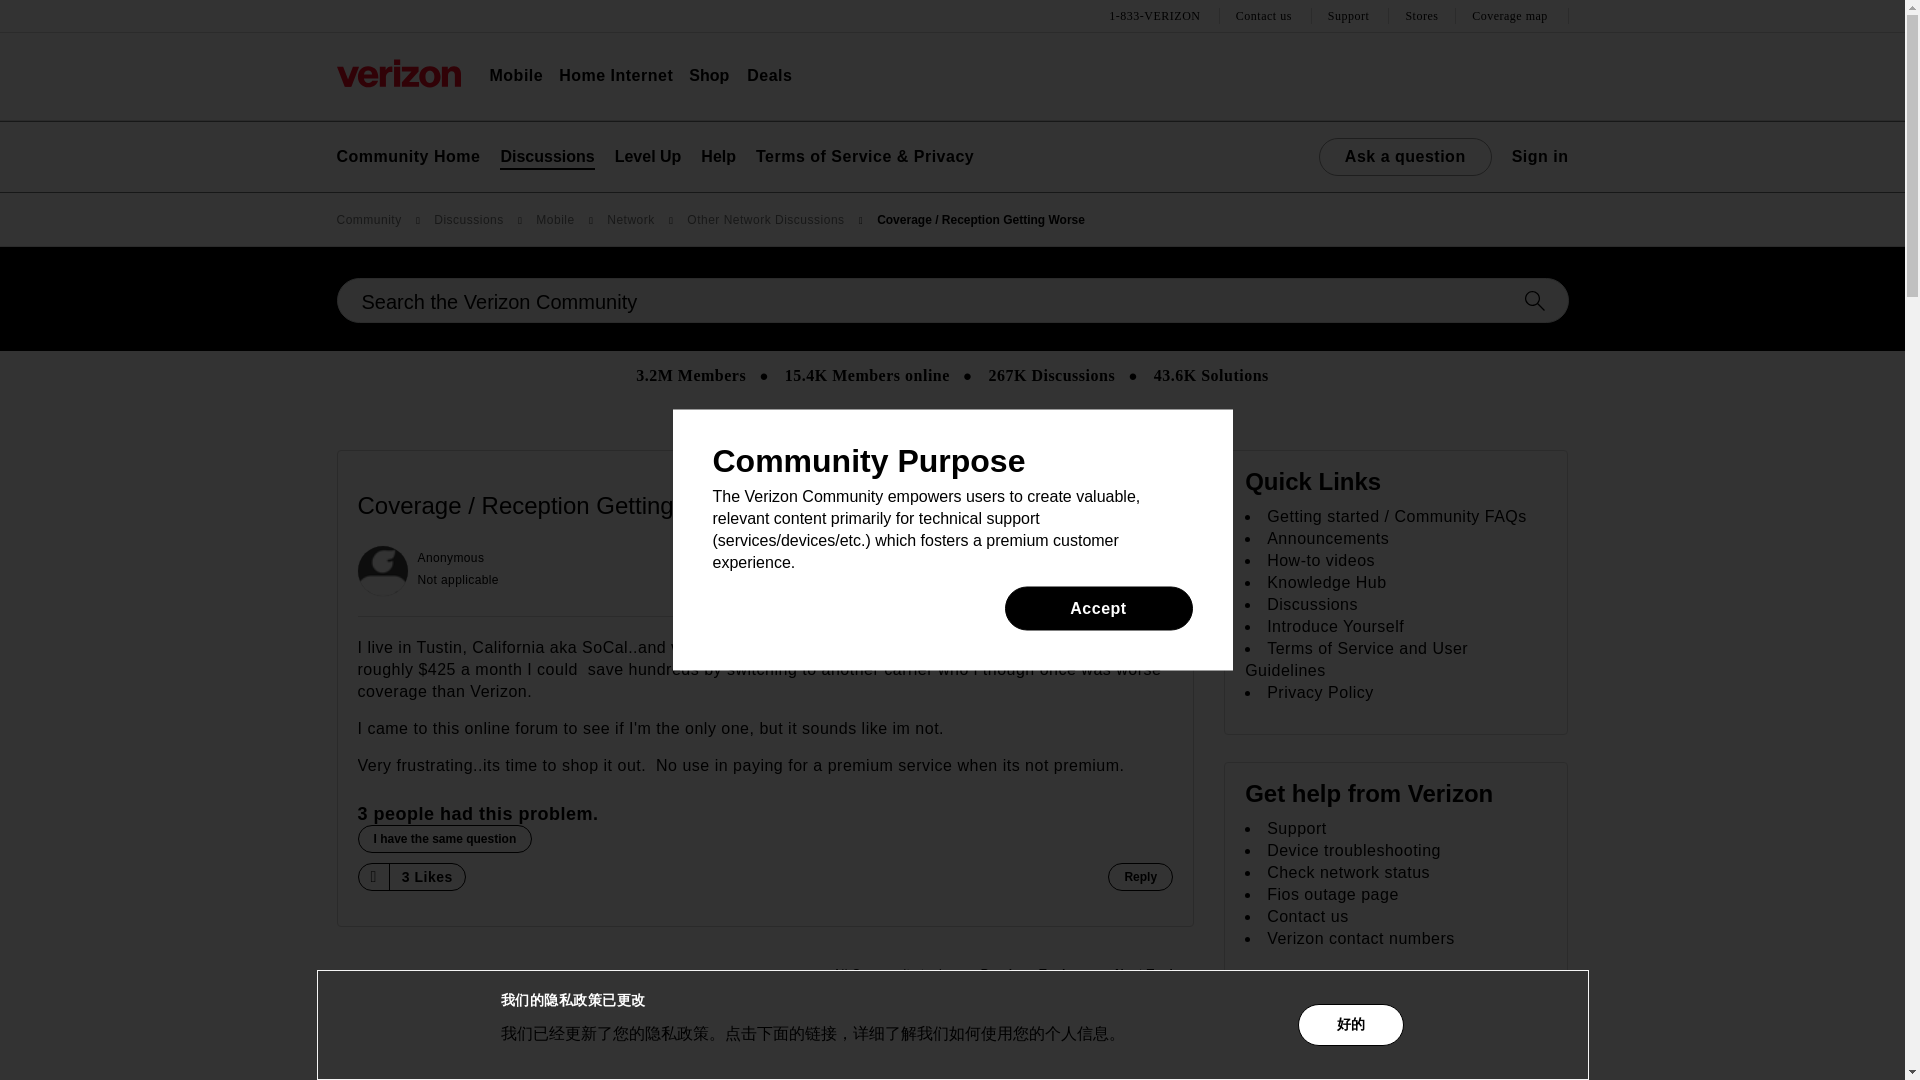 The height and width of the screenshot is (1080, 1920). Describe the element at coordinates (1154, 974) in the screenshot. I see `How can I turn off  International calls on my phone from USA` at that location.